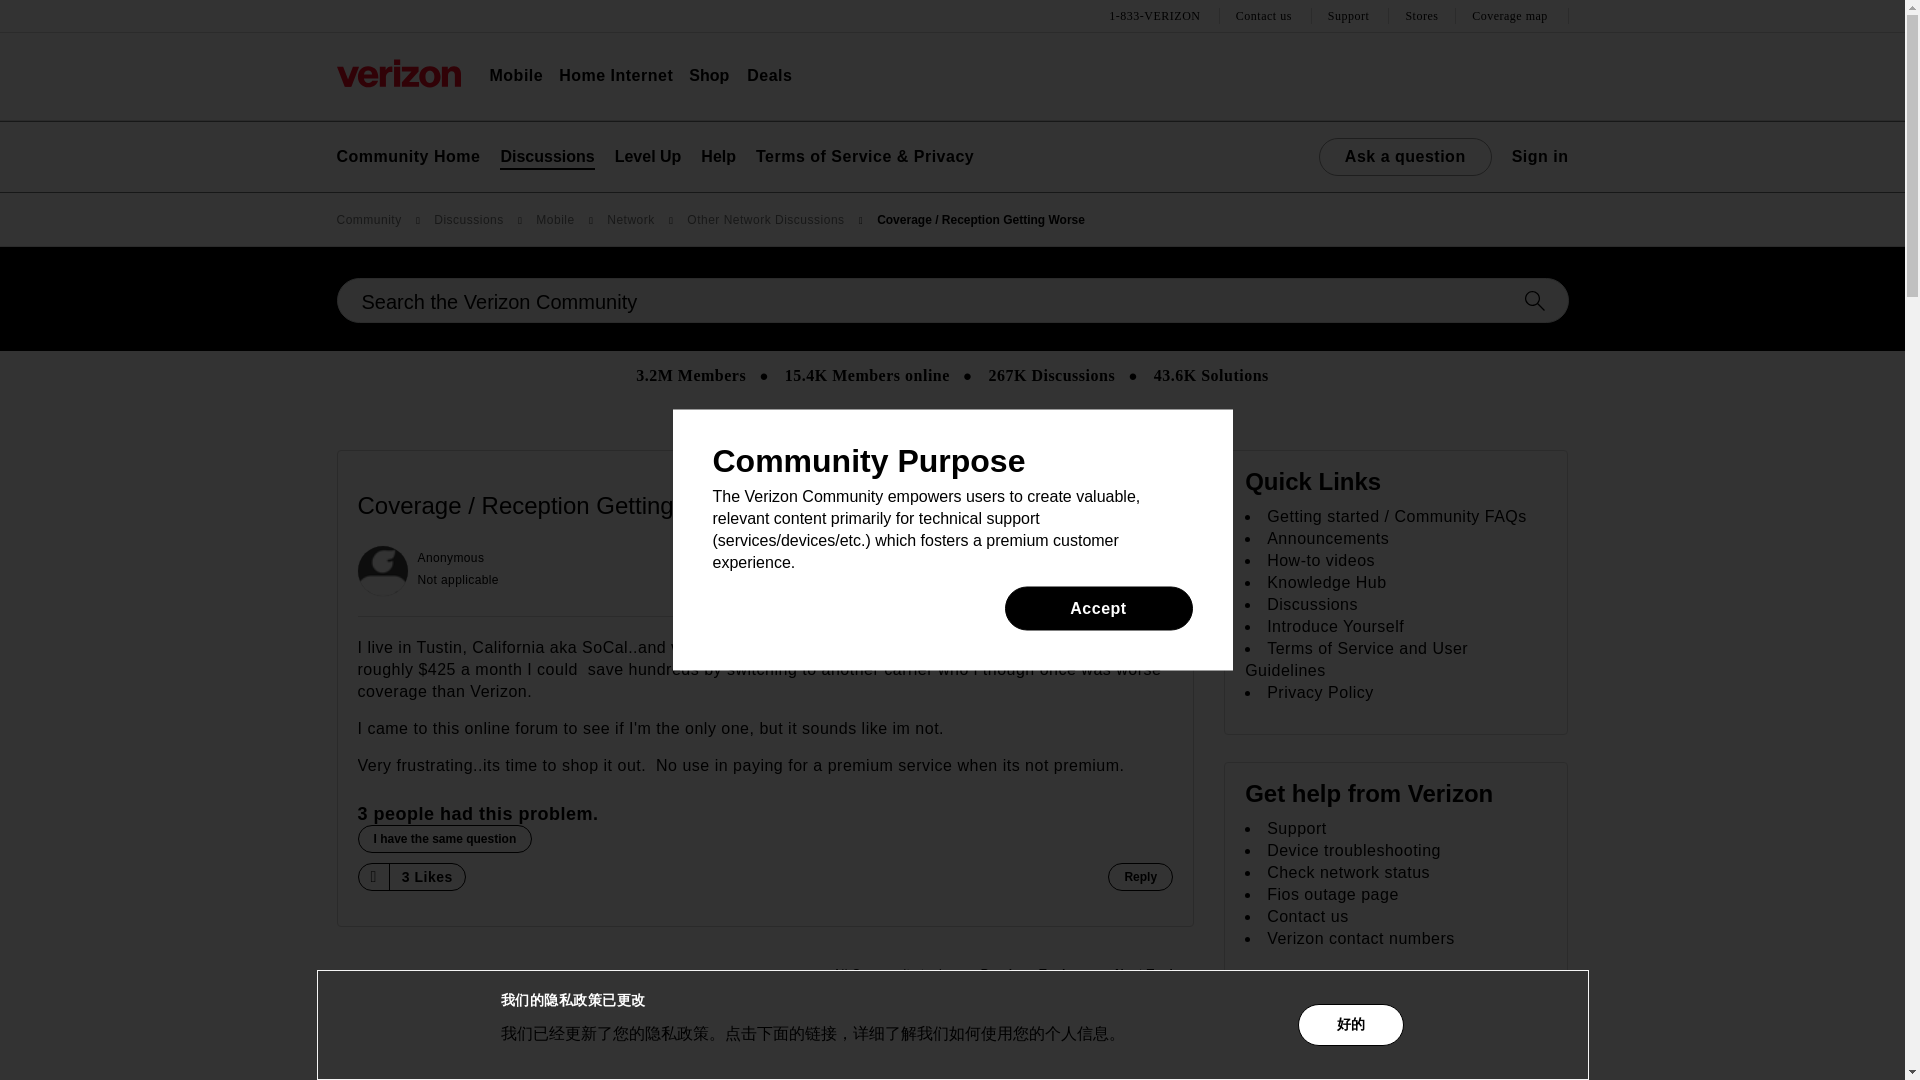 The height and width of the screenshot is (1080, 1920). Describe the element at coordinates (1154, 974) in the screenshot. I see `How can I turn off  International calls on my phone from USA` at that location.